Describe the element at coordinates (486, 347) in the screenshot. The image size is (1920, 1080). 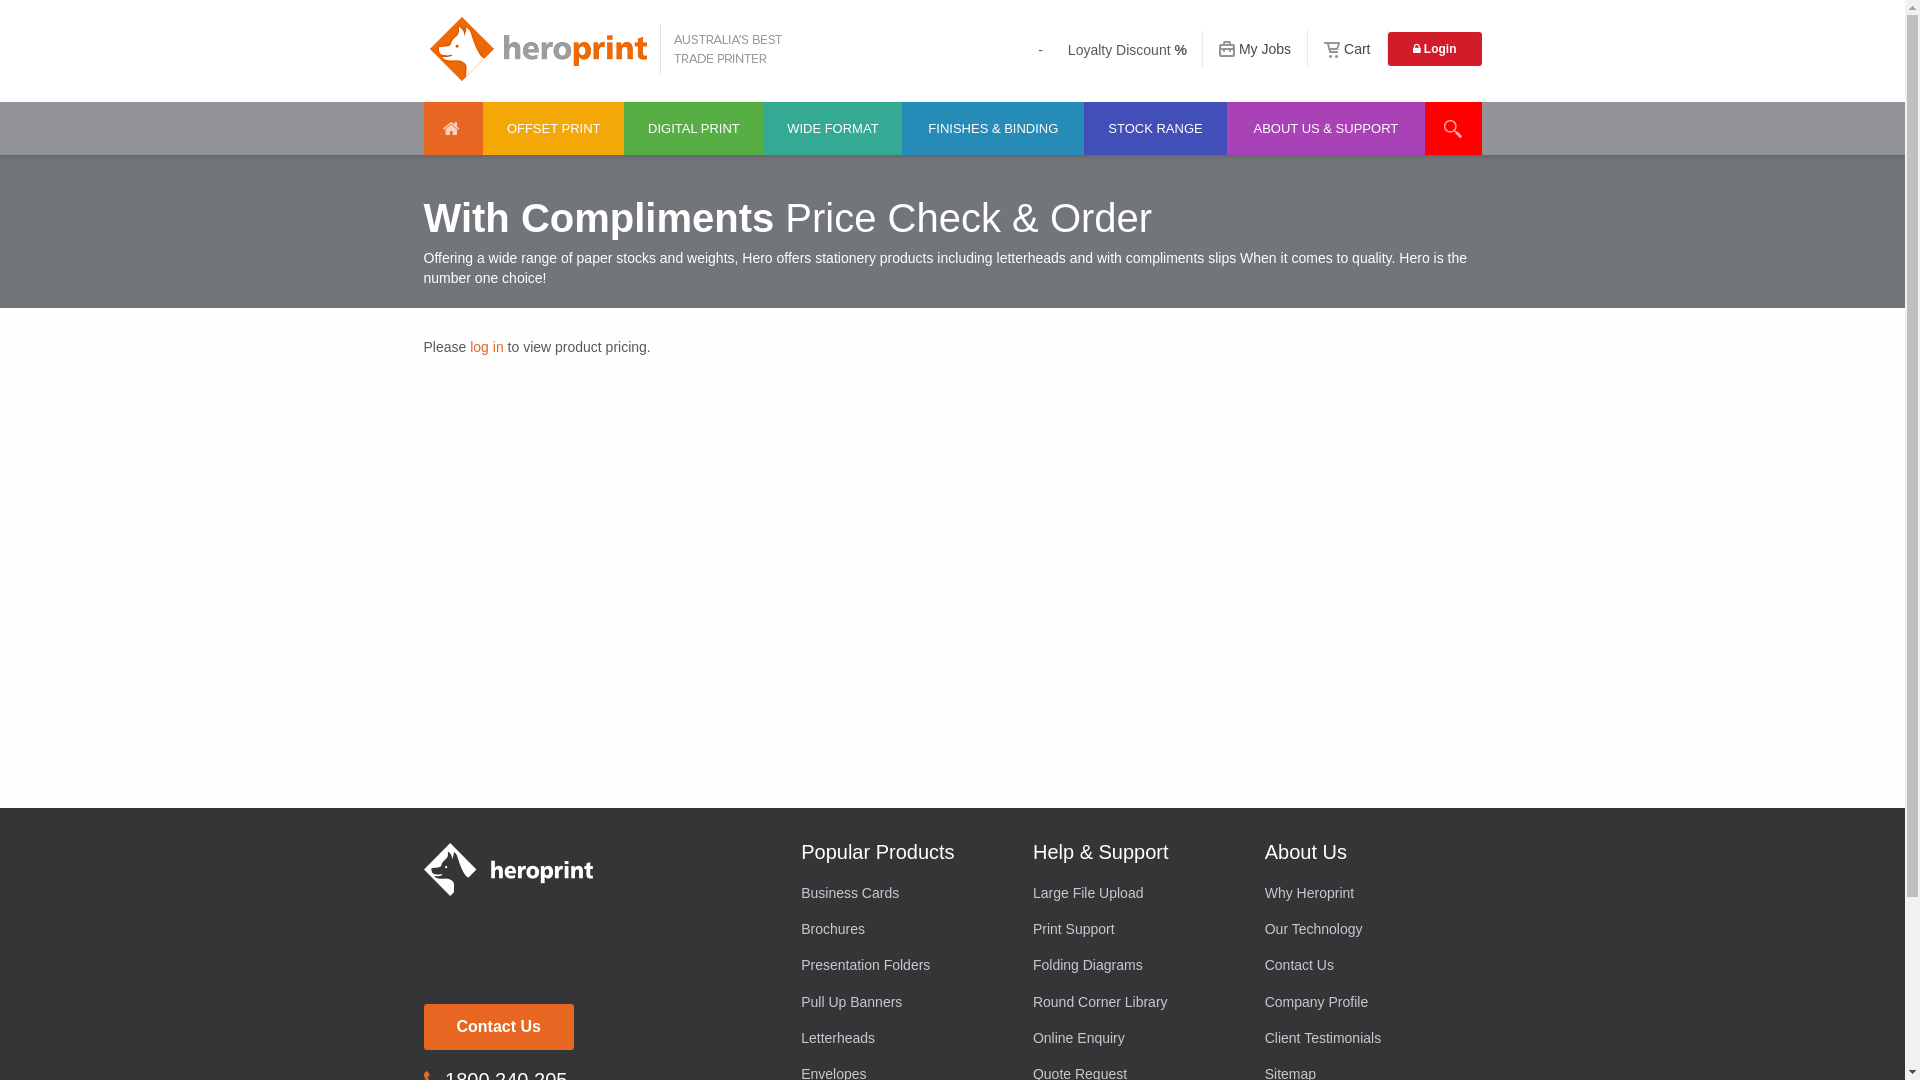
I see `log in` at that location.